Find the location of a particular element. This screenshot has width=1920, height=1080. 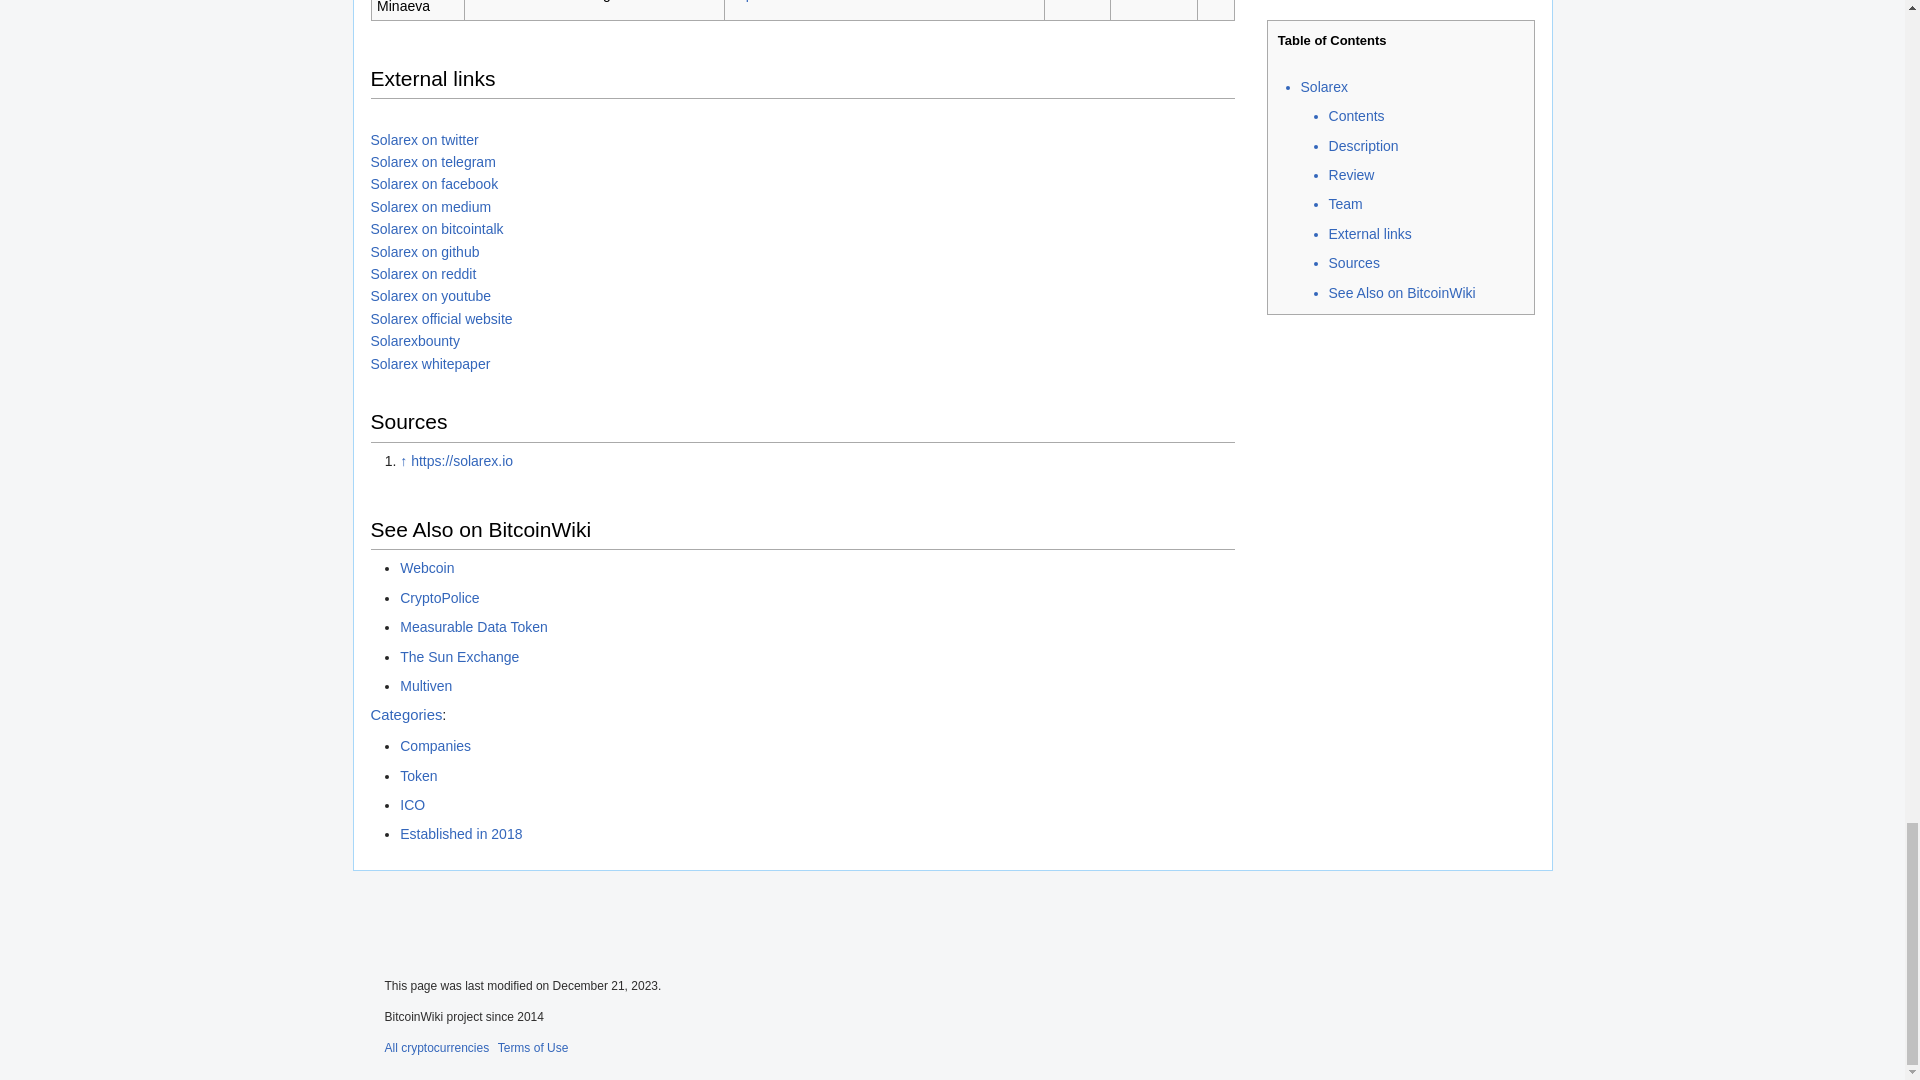

Solarex on reddit is located at coordinates (423, 273).